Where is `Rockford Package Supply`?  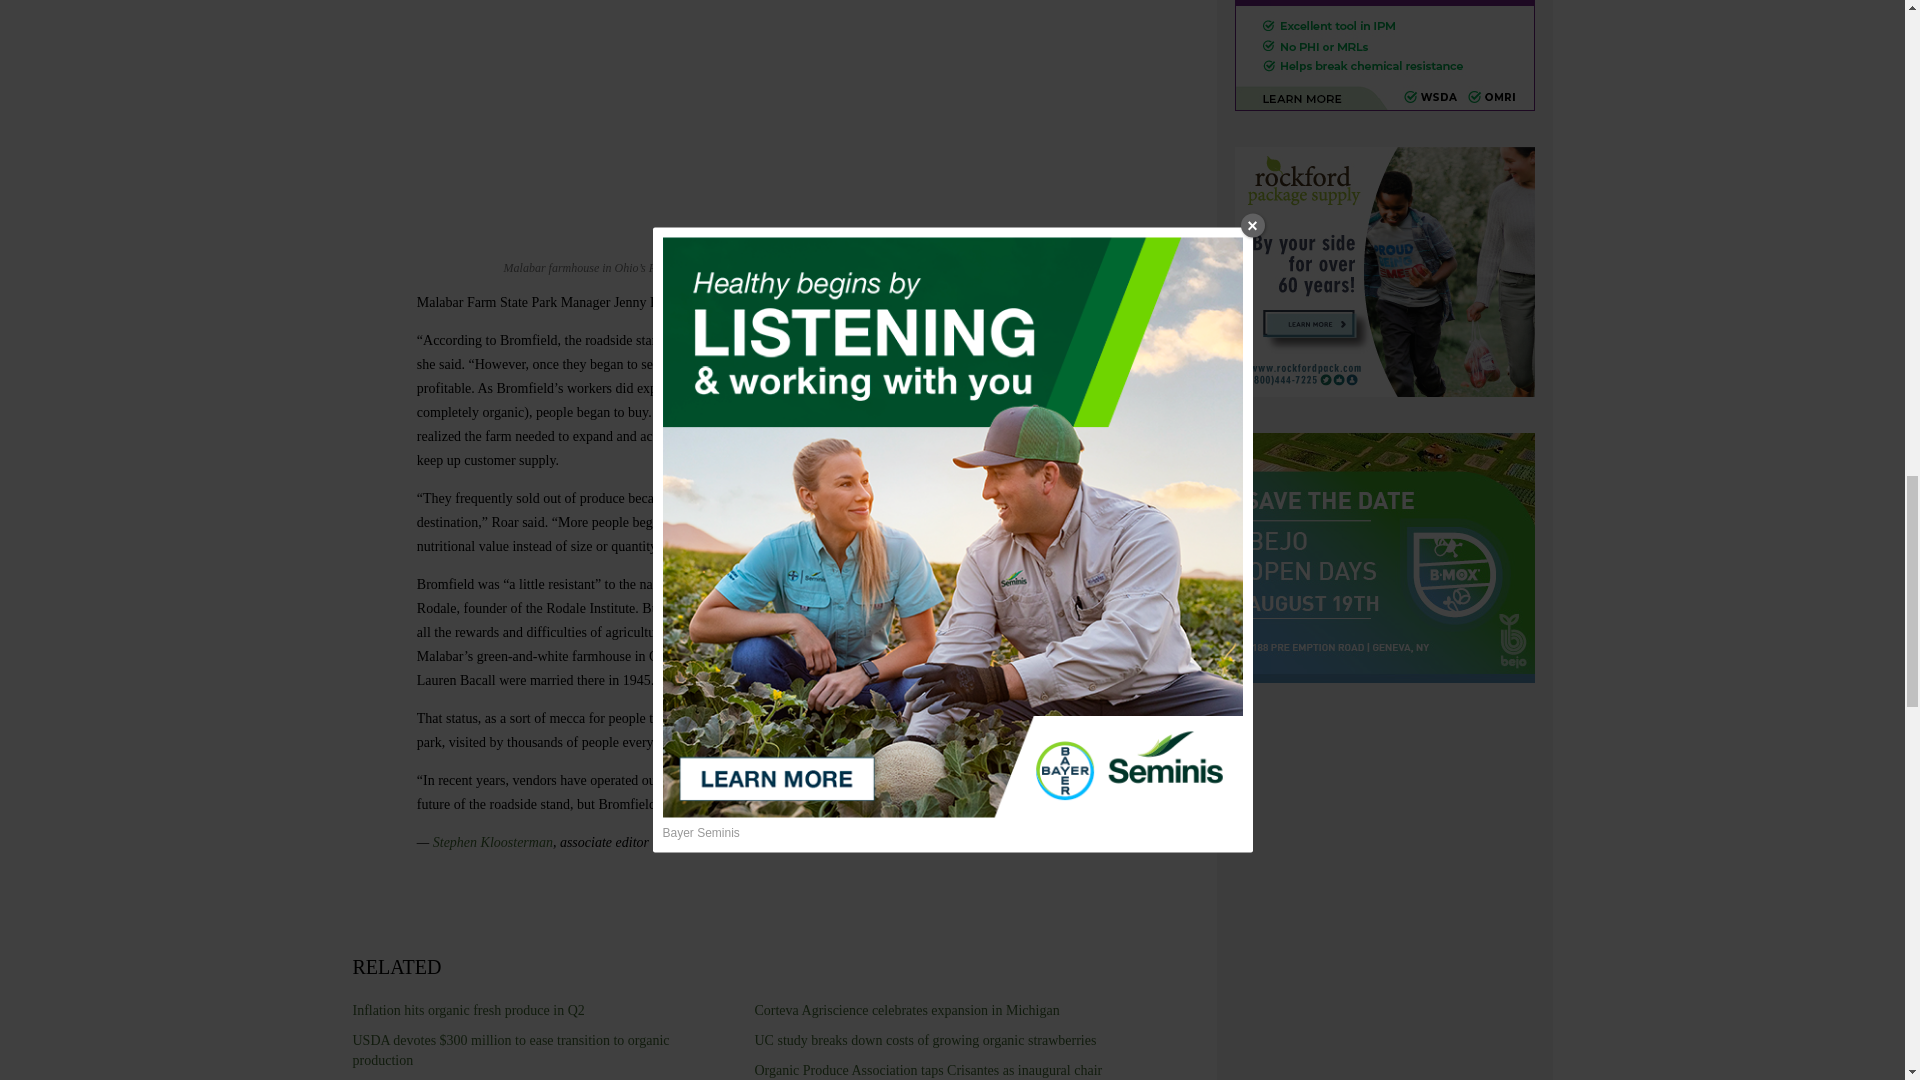
Rockford Package Supply is located at coordinates (1384, 274).